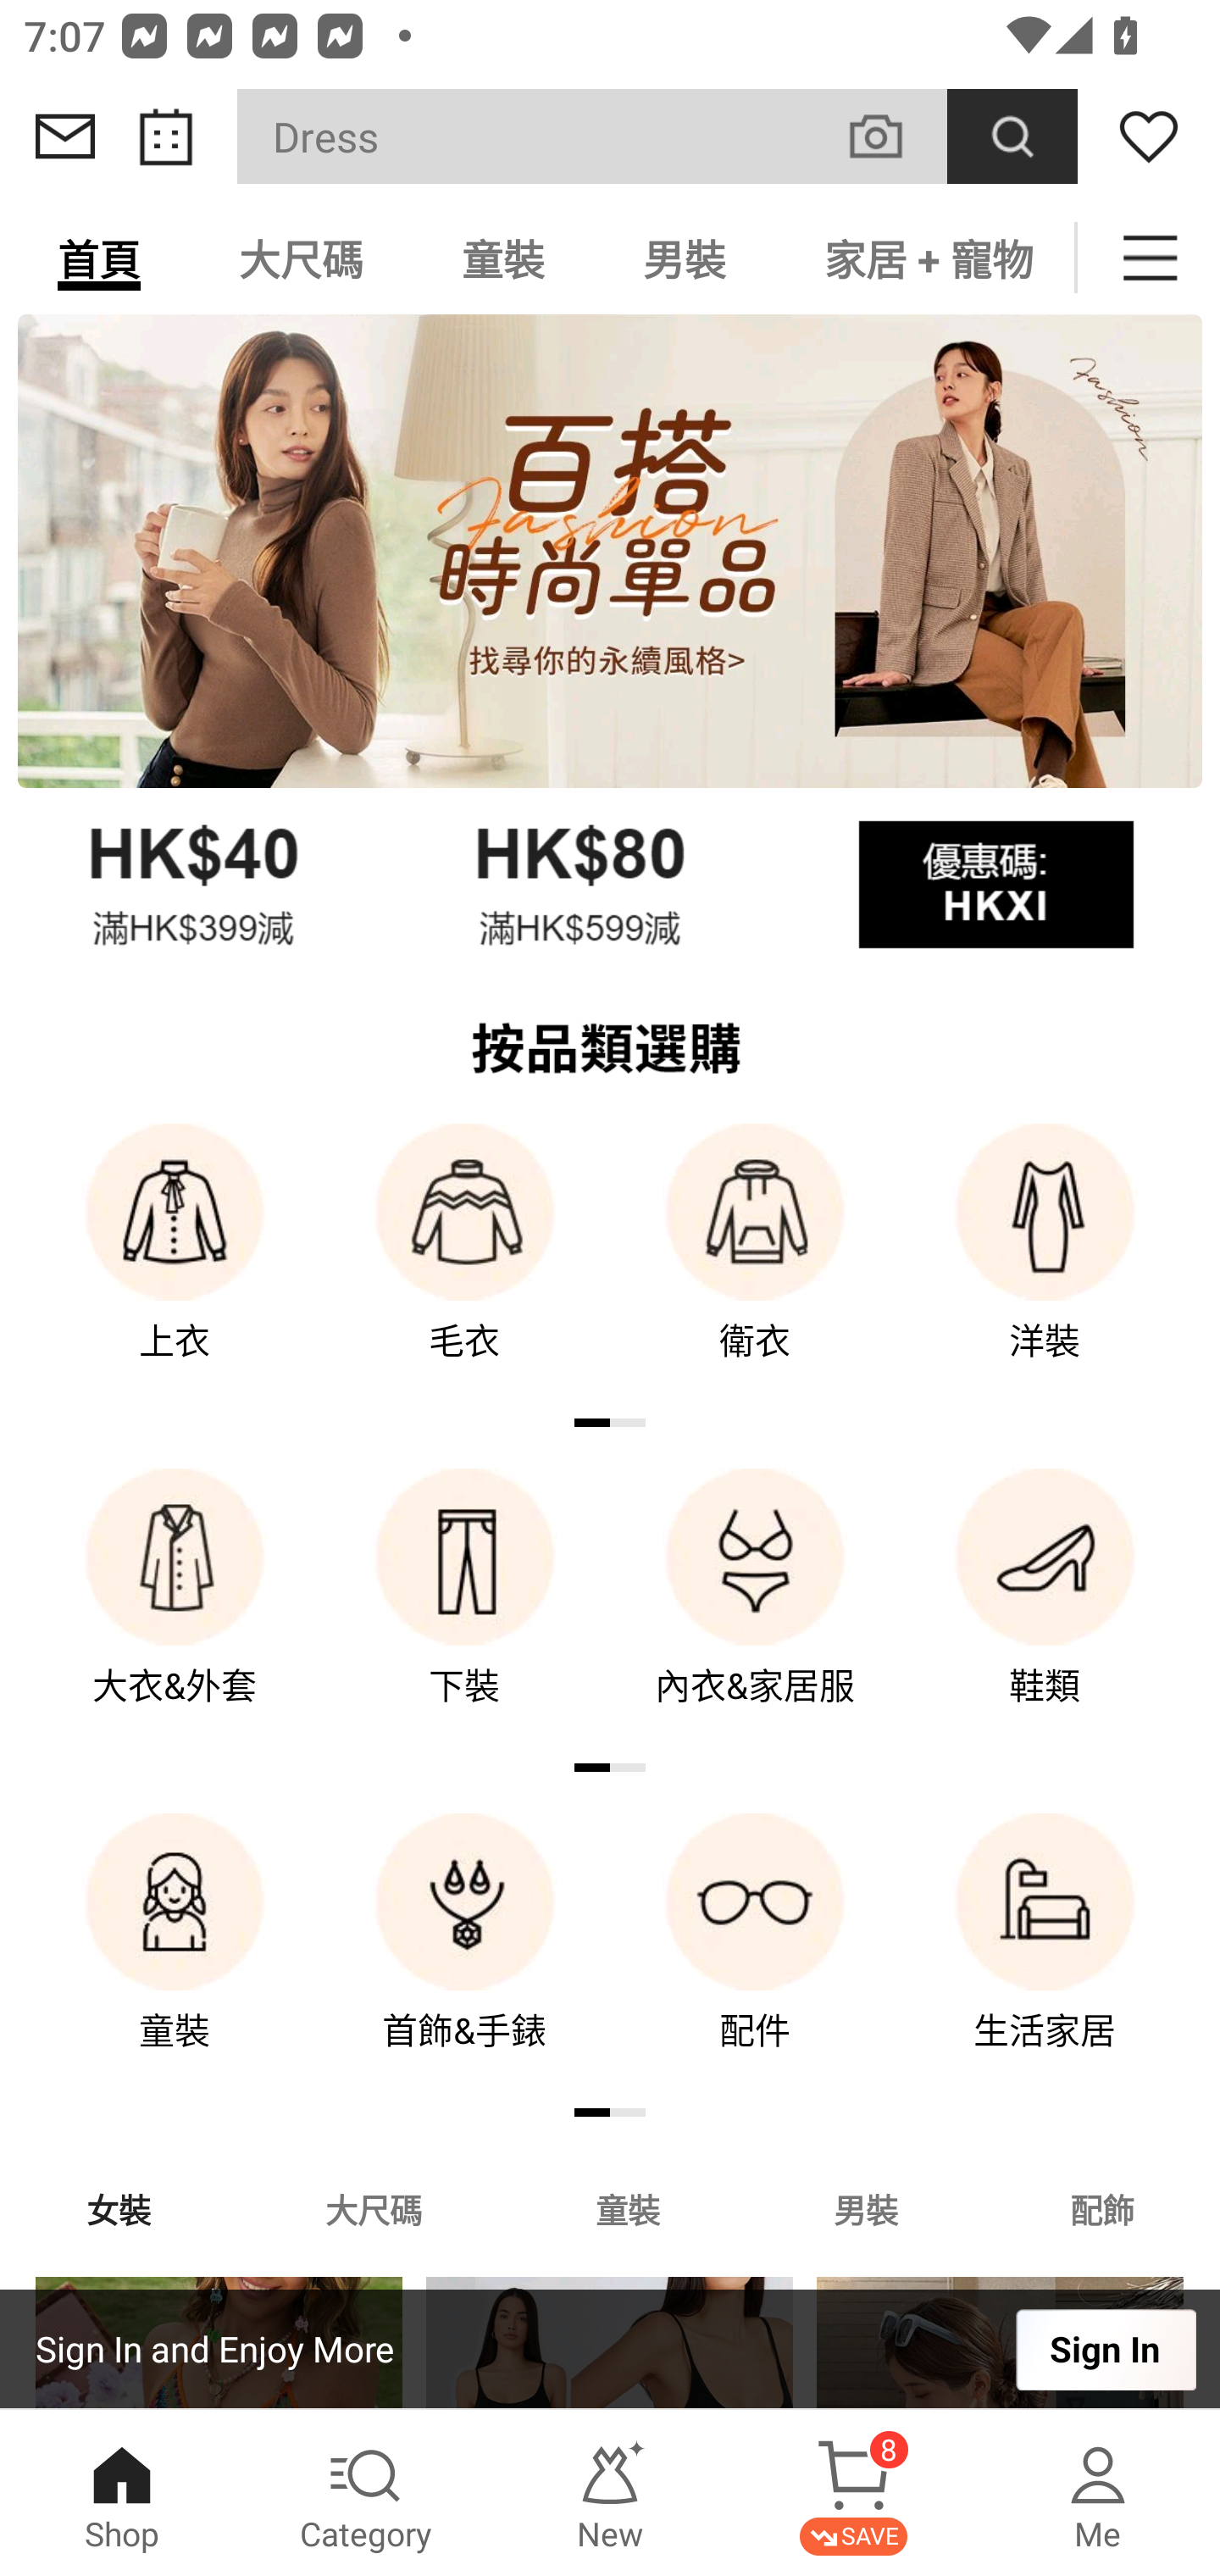 Image resolution: width=1220 pixels, height=2576 pixels. What do you see at coordinates (366, 2493) in the screenshot?
I see `Category` at bounding box center [366, 2493].